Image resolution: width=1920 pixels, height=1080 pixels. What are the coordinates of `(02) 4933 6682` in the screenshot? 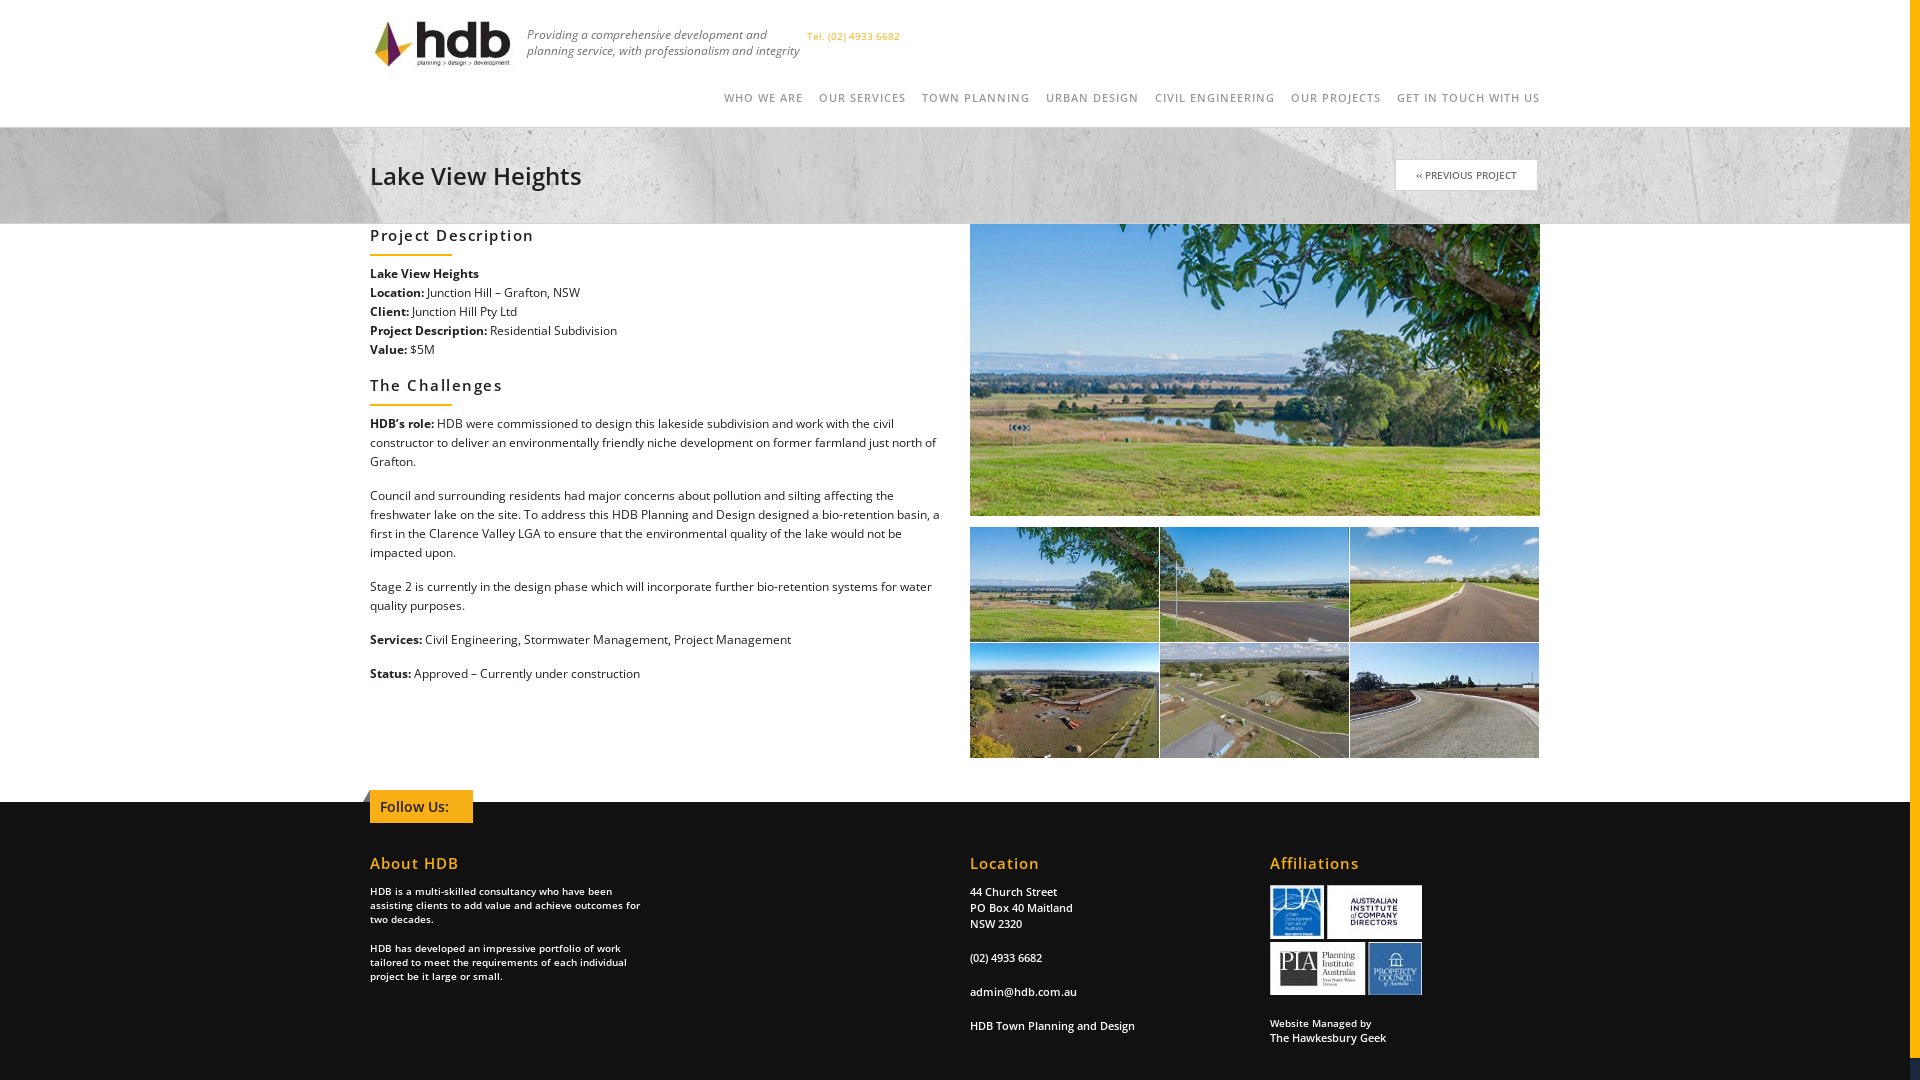 It's located at (1105, 958).